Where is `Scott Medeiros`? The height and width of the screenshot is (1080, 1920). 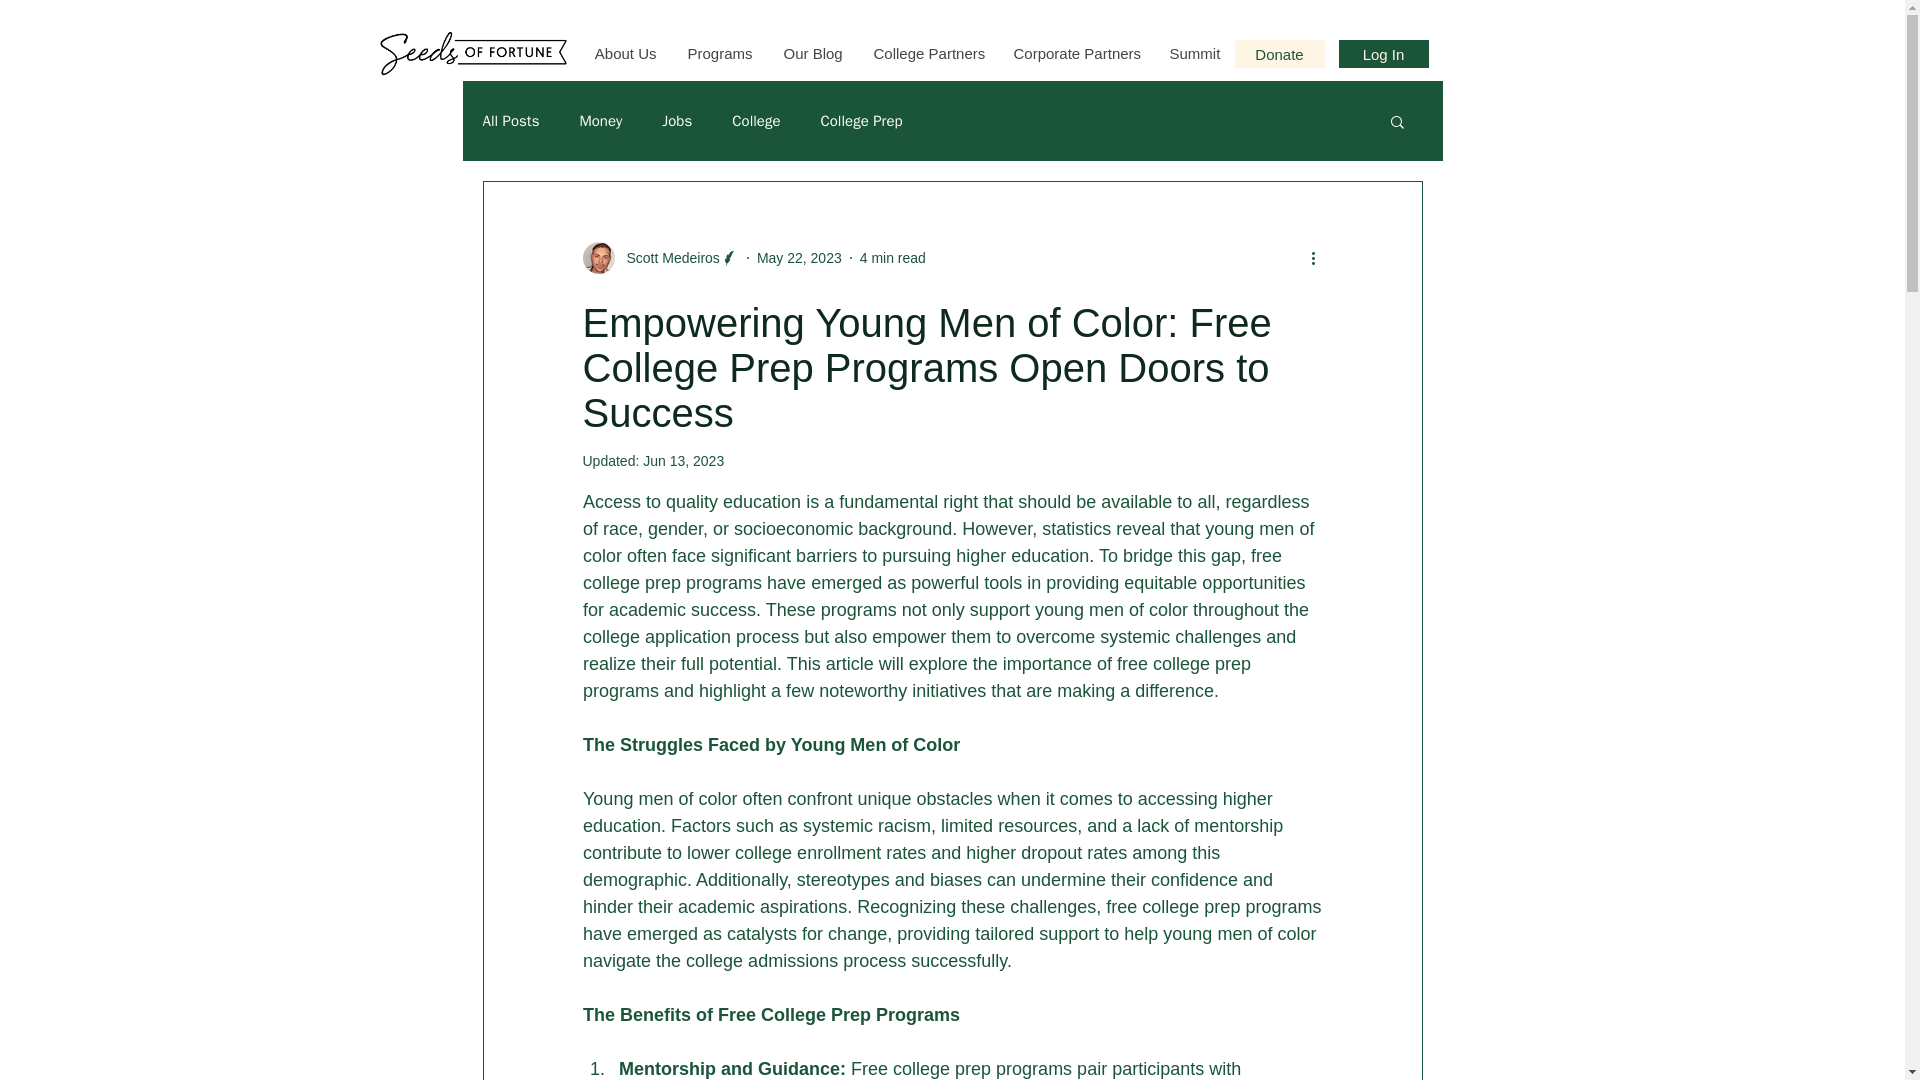
Scott Medeiros is located at coordinates (666, 258).